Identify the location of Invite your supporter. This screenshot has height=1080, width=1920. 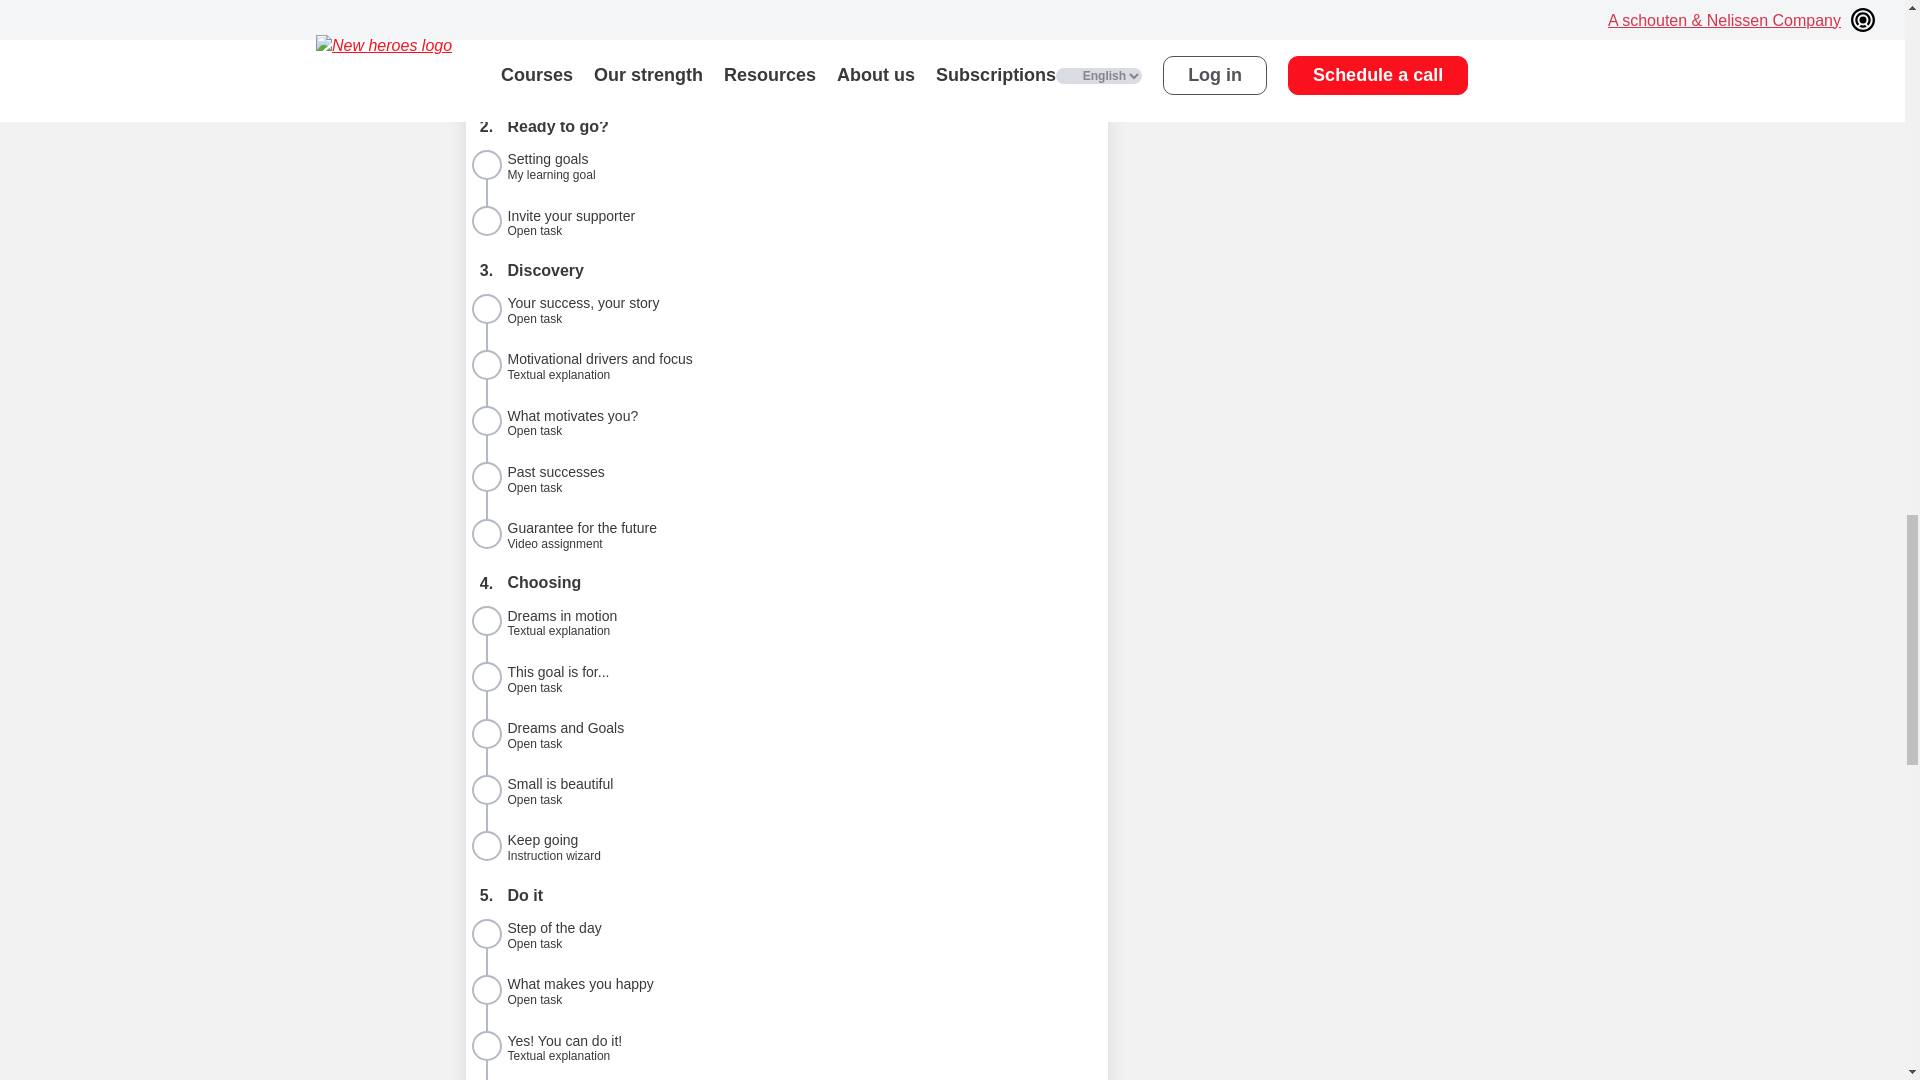
(786, 165).